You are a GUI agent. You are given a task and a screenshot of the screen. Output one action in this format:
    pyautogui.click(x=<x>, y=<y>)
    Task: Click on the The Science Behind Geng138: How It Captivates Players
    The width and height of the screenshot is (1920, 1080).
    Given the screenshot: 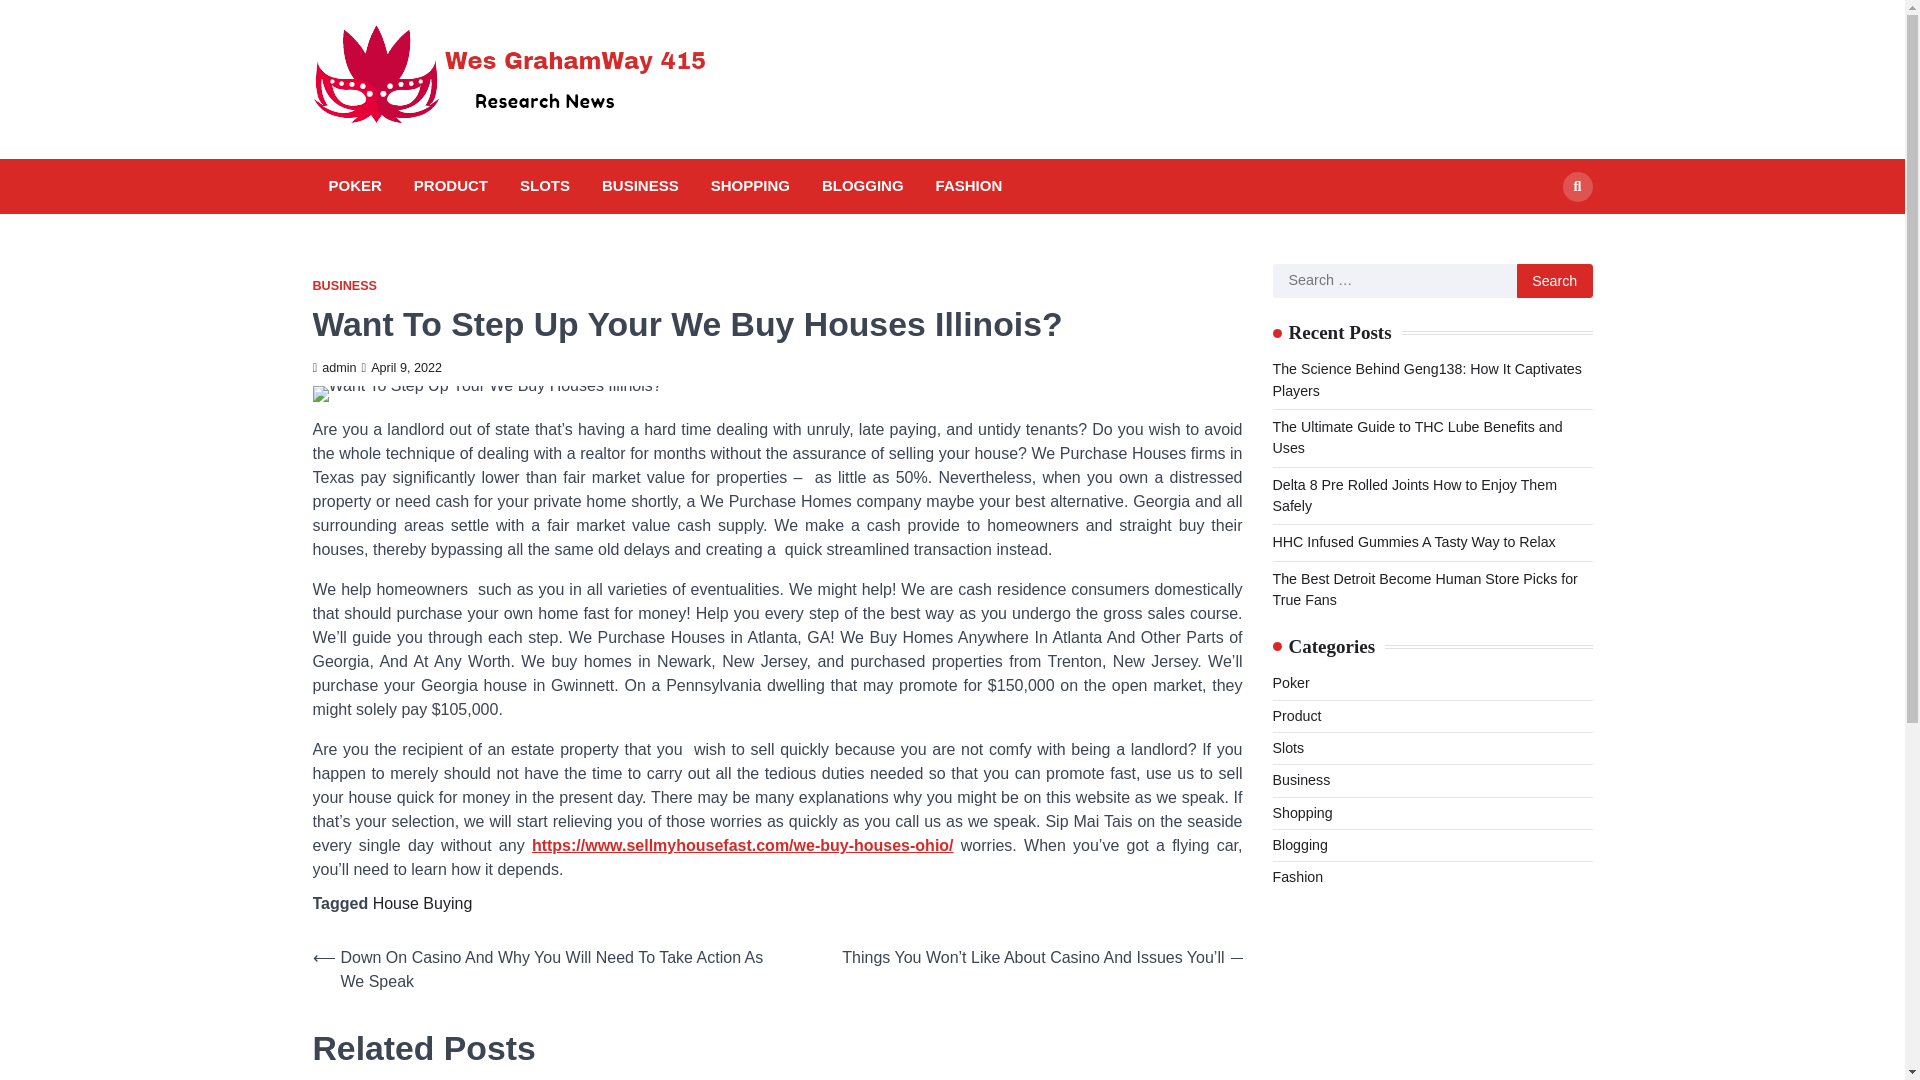 What is the action you would take?
    pyautogui.click(x=1426, y=379)
    